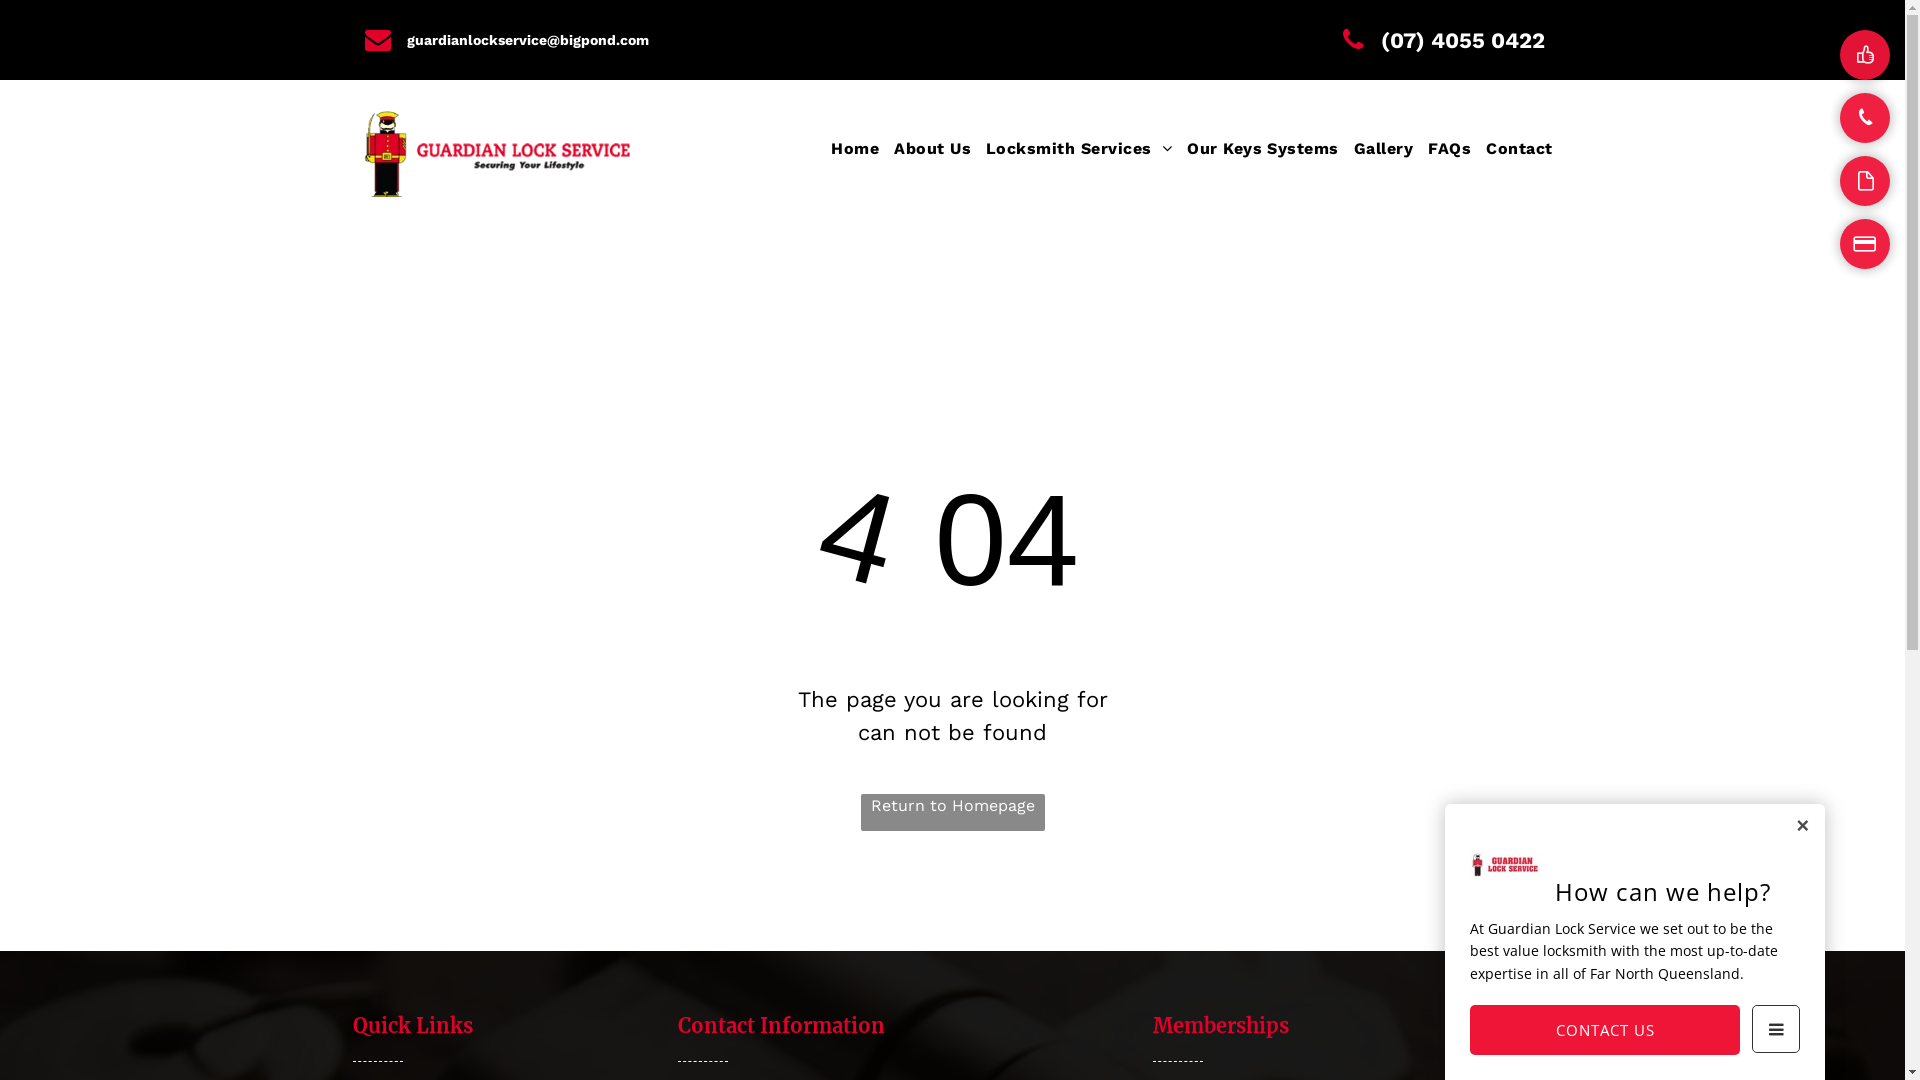 Image resolution: width=1920 pixels, height=1080 pixels. I want to click on CONTACT US, so click(1605, 1030).